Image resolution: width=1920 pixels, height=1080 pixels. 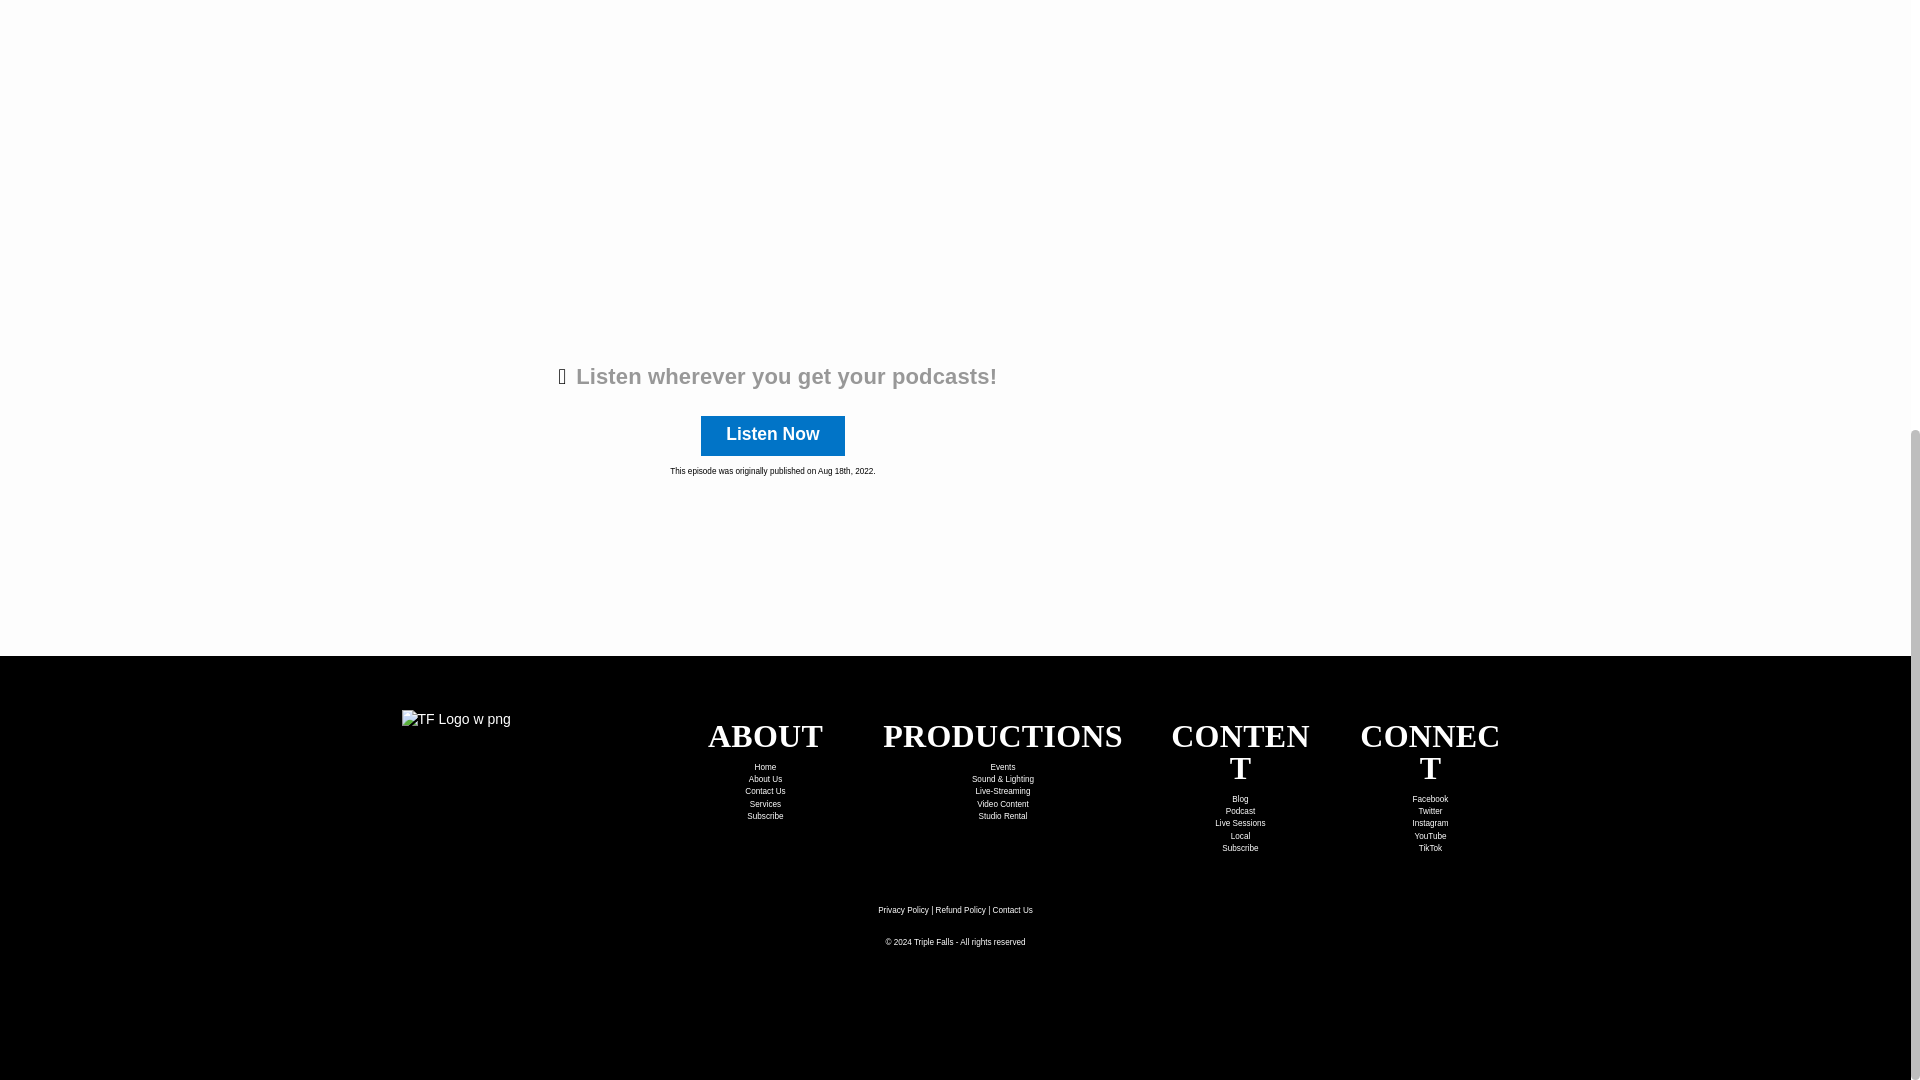 What do you see at coordinates (1002, 768) in the screenshot?
I see `Events` at bounding box center [1002, 768].